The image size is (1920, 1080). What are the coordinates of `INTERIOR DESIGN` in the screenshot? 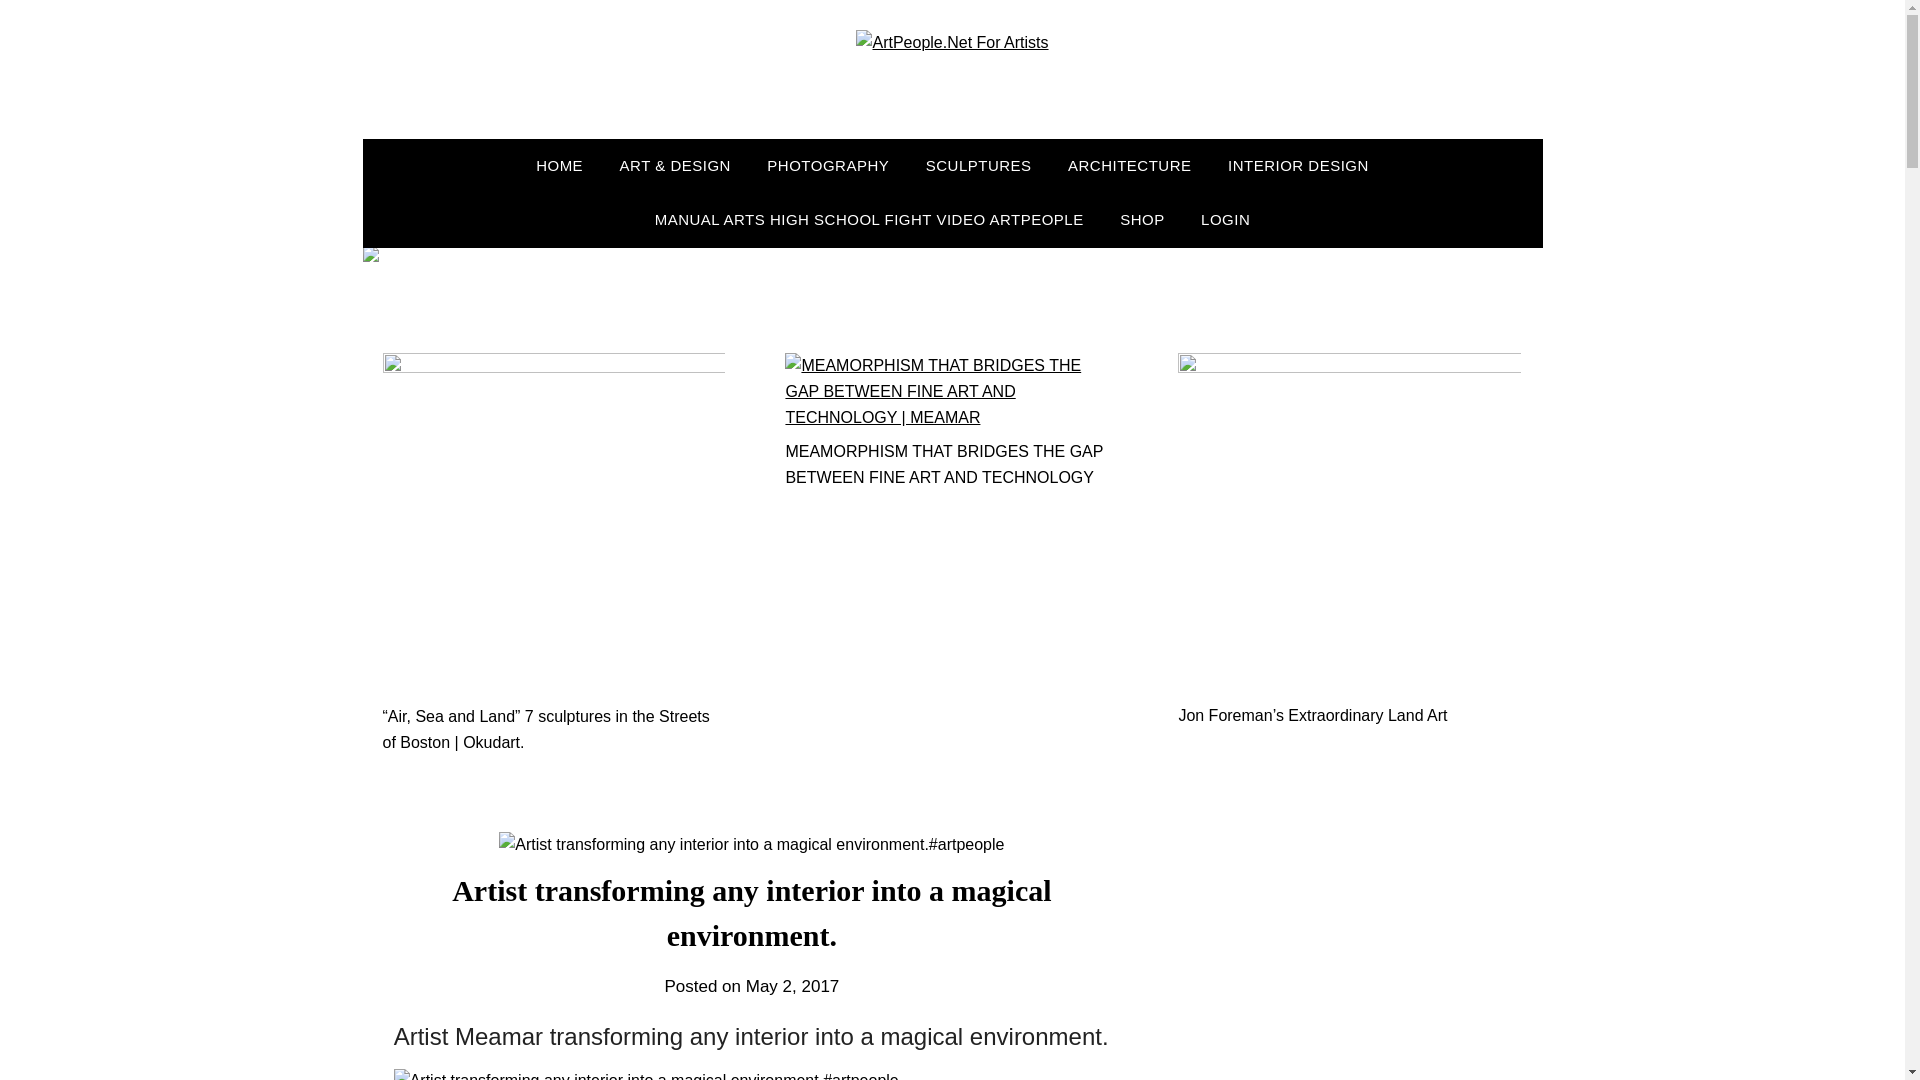 It's located at (1298, 166).